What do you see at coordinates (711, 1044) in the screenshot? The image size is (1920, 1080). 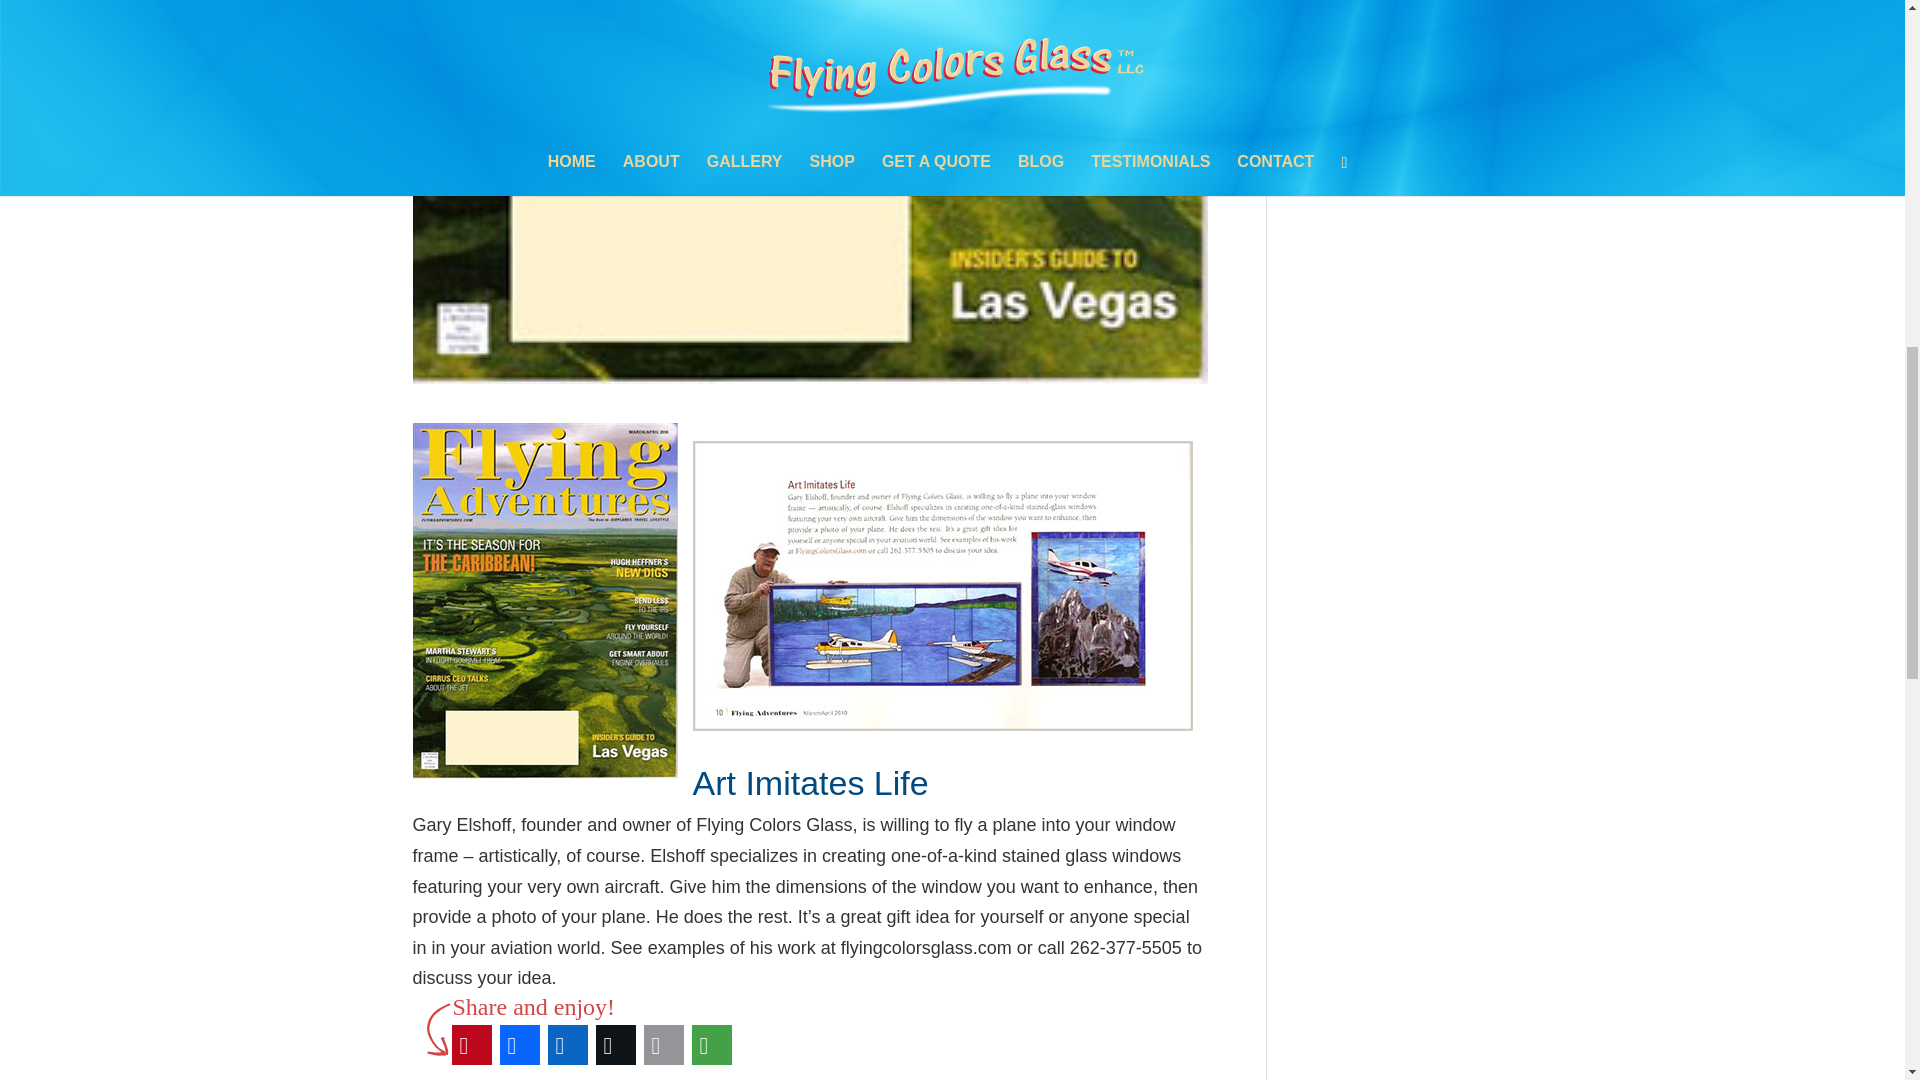 I see `More Options` at bounding box center [711, 1044].